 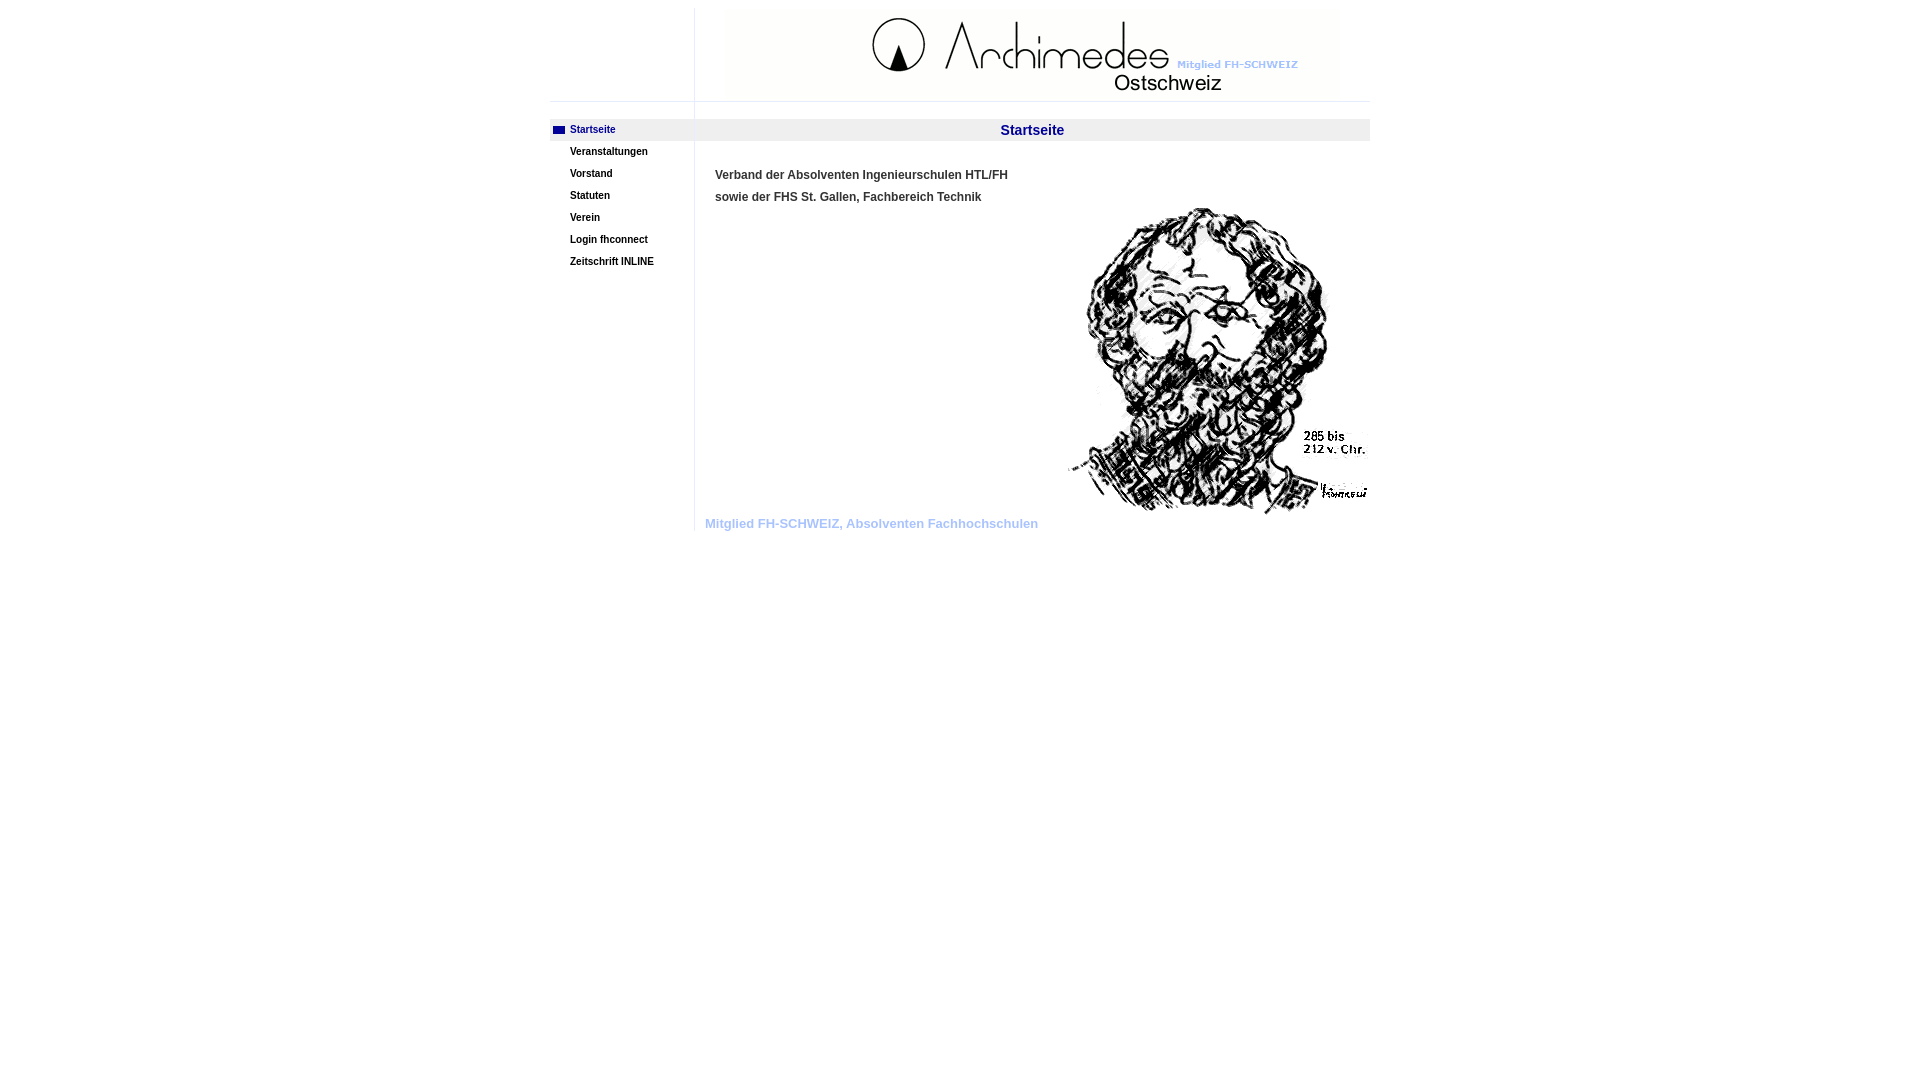 What do you see at coordinates (622, 152) in the screenshot?
I see `Veranstaltungen` at bounding box center [622, 152].